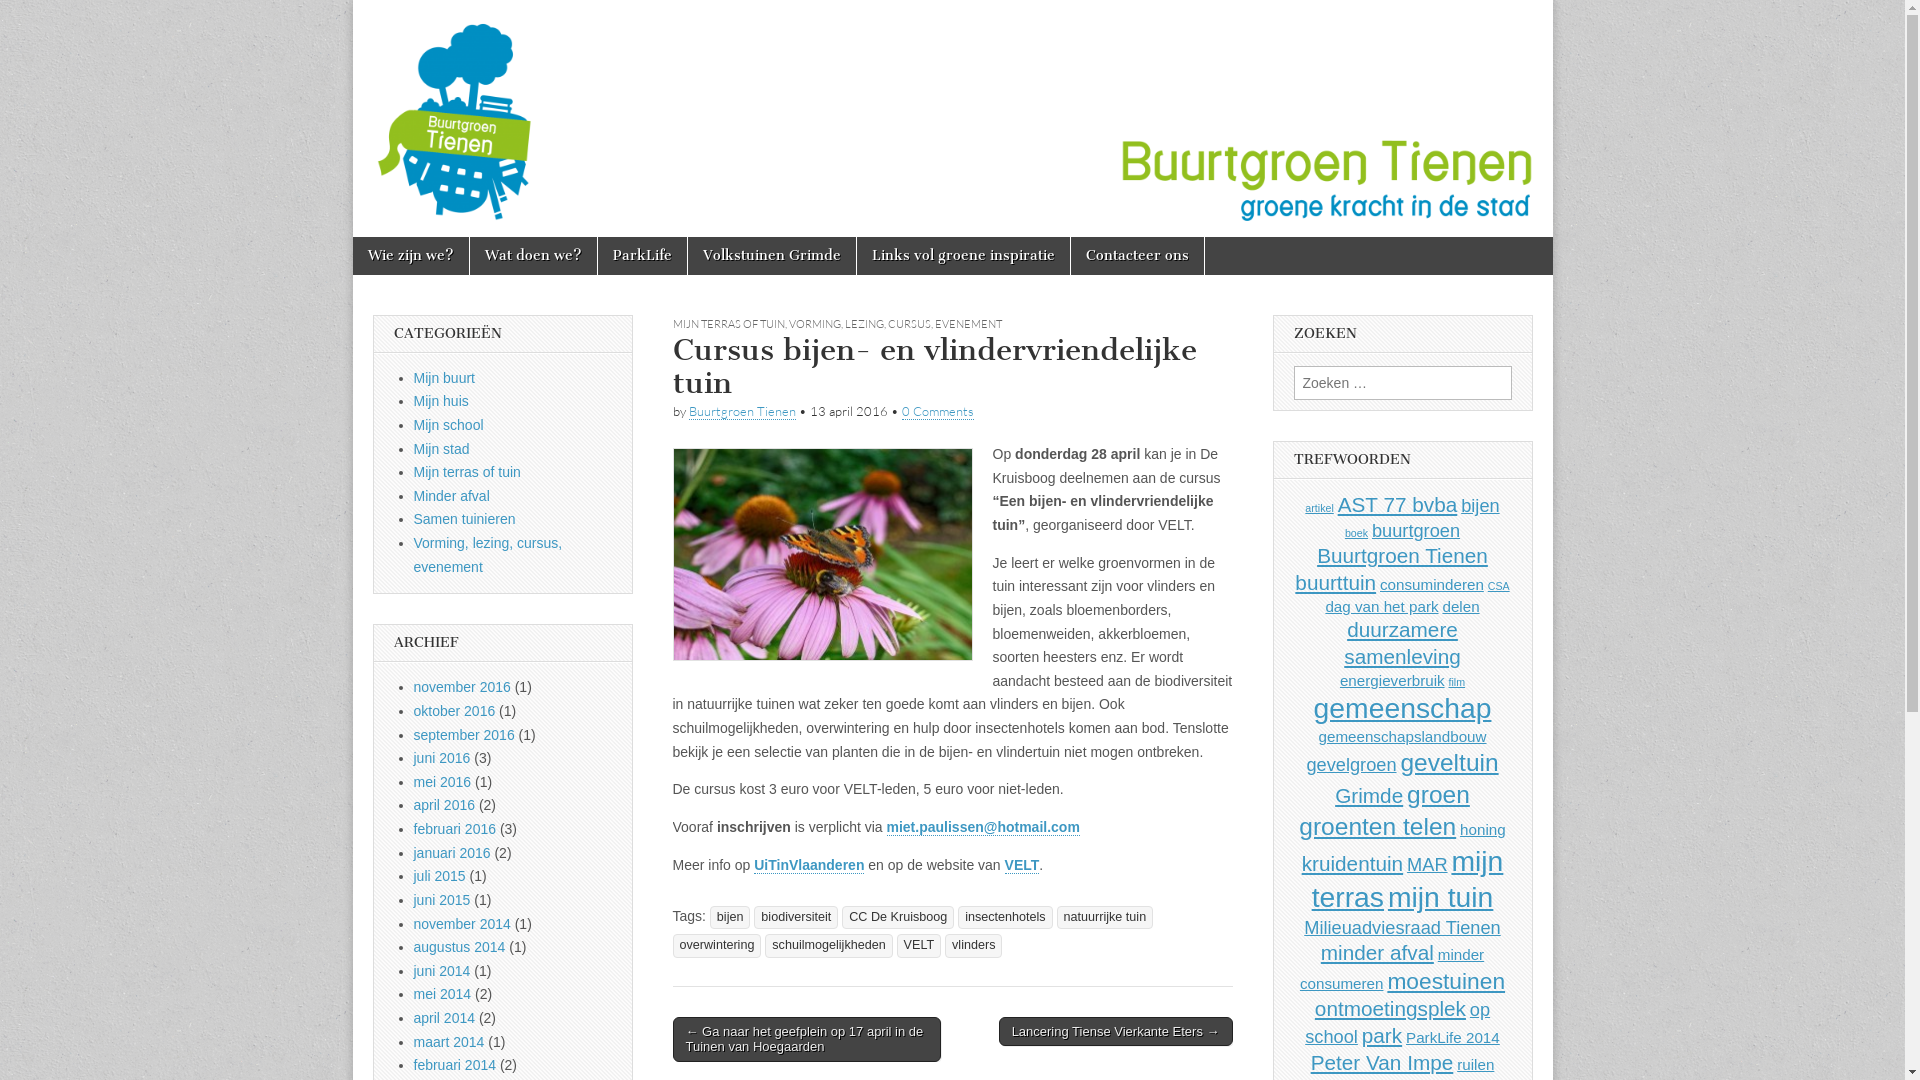 The width and height of the screenshot is (1920, 1080). What do you see at coordinates (452, 853) in the screenshot?
I see `januari 2016` at bounding box center [452, 853].